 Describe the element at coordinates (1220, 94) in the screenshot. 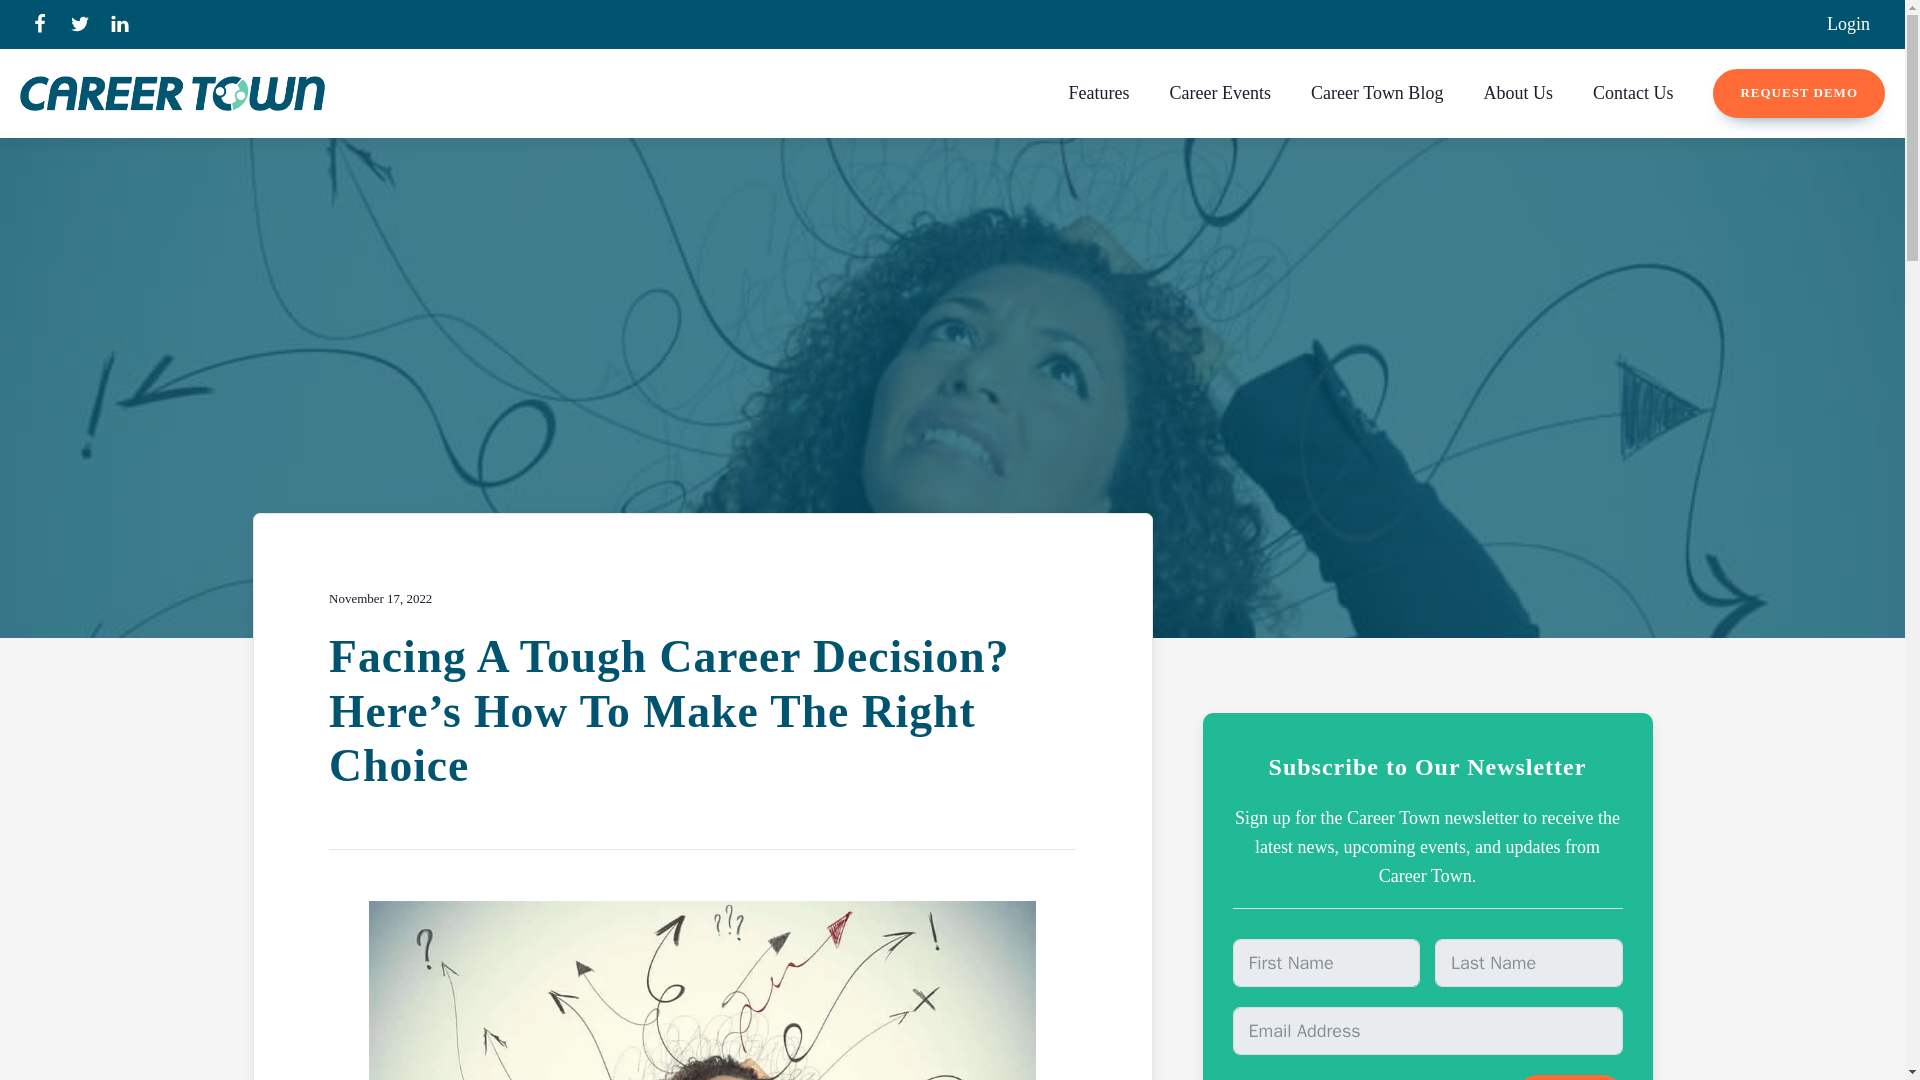

I see `Career Events` at that location.